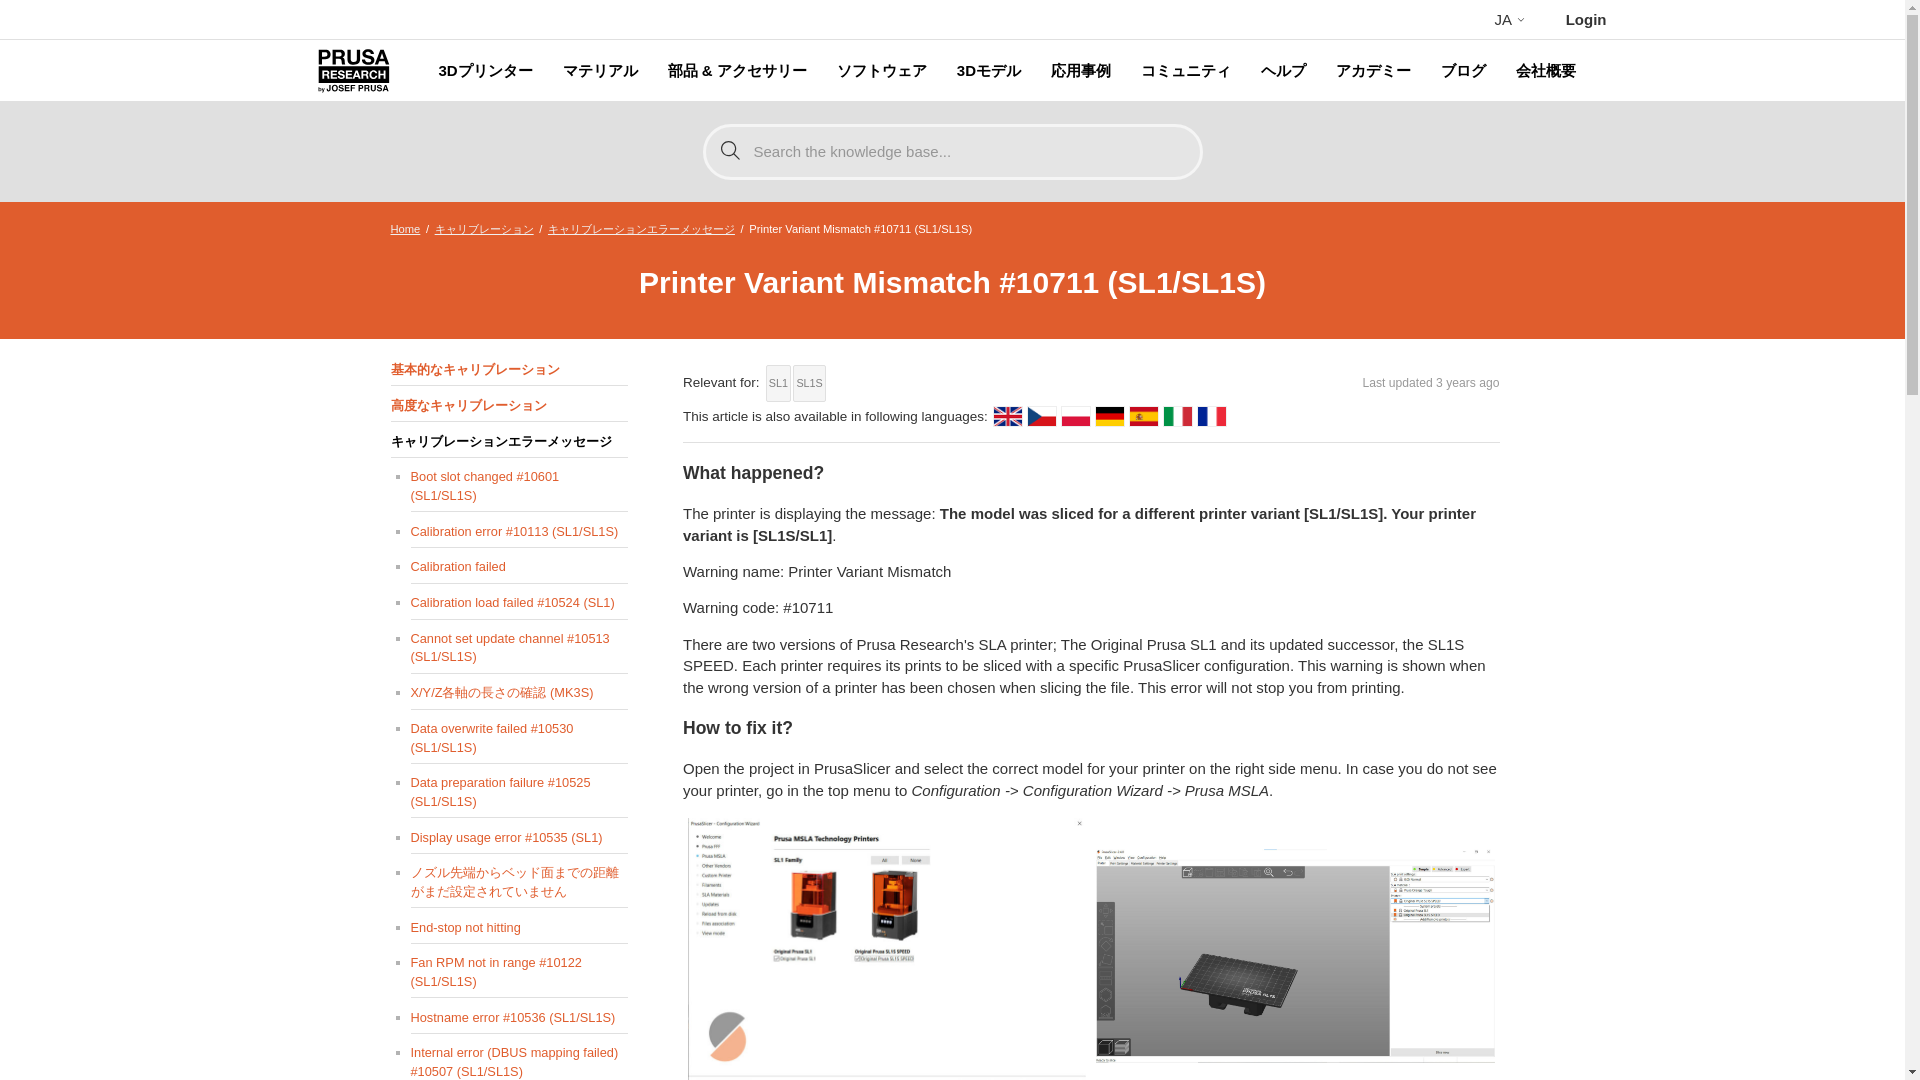 This screenshot has width=1920, height=1080. Describe the element at coordinates (1008, 416) in the screenshot. I see `EN` at that location.